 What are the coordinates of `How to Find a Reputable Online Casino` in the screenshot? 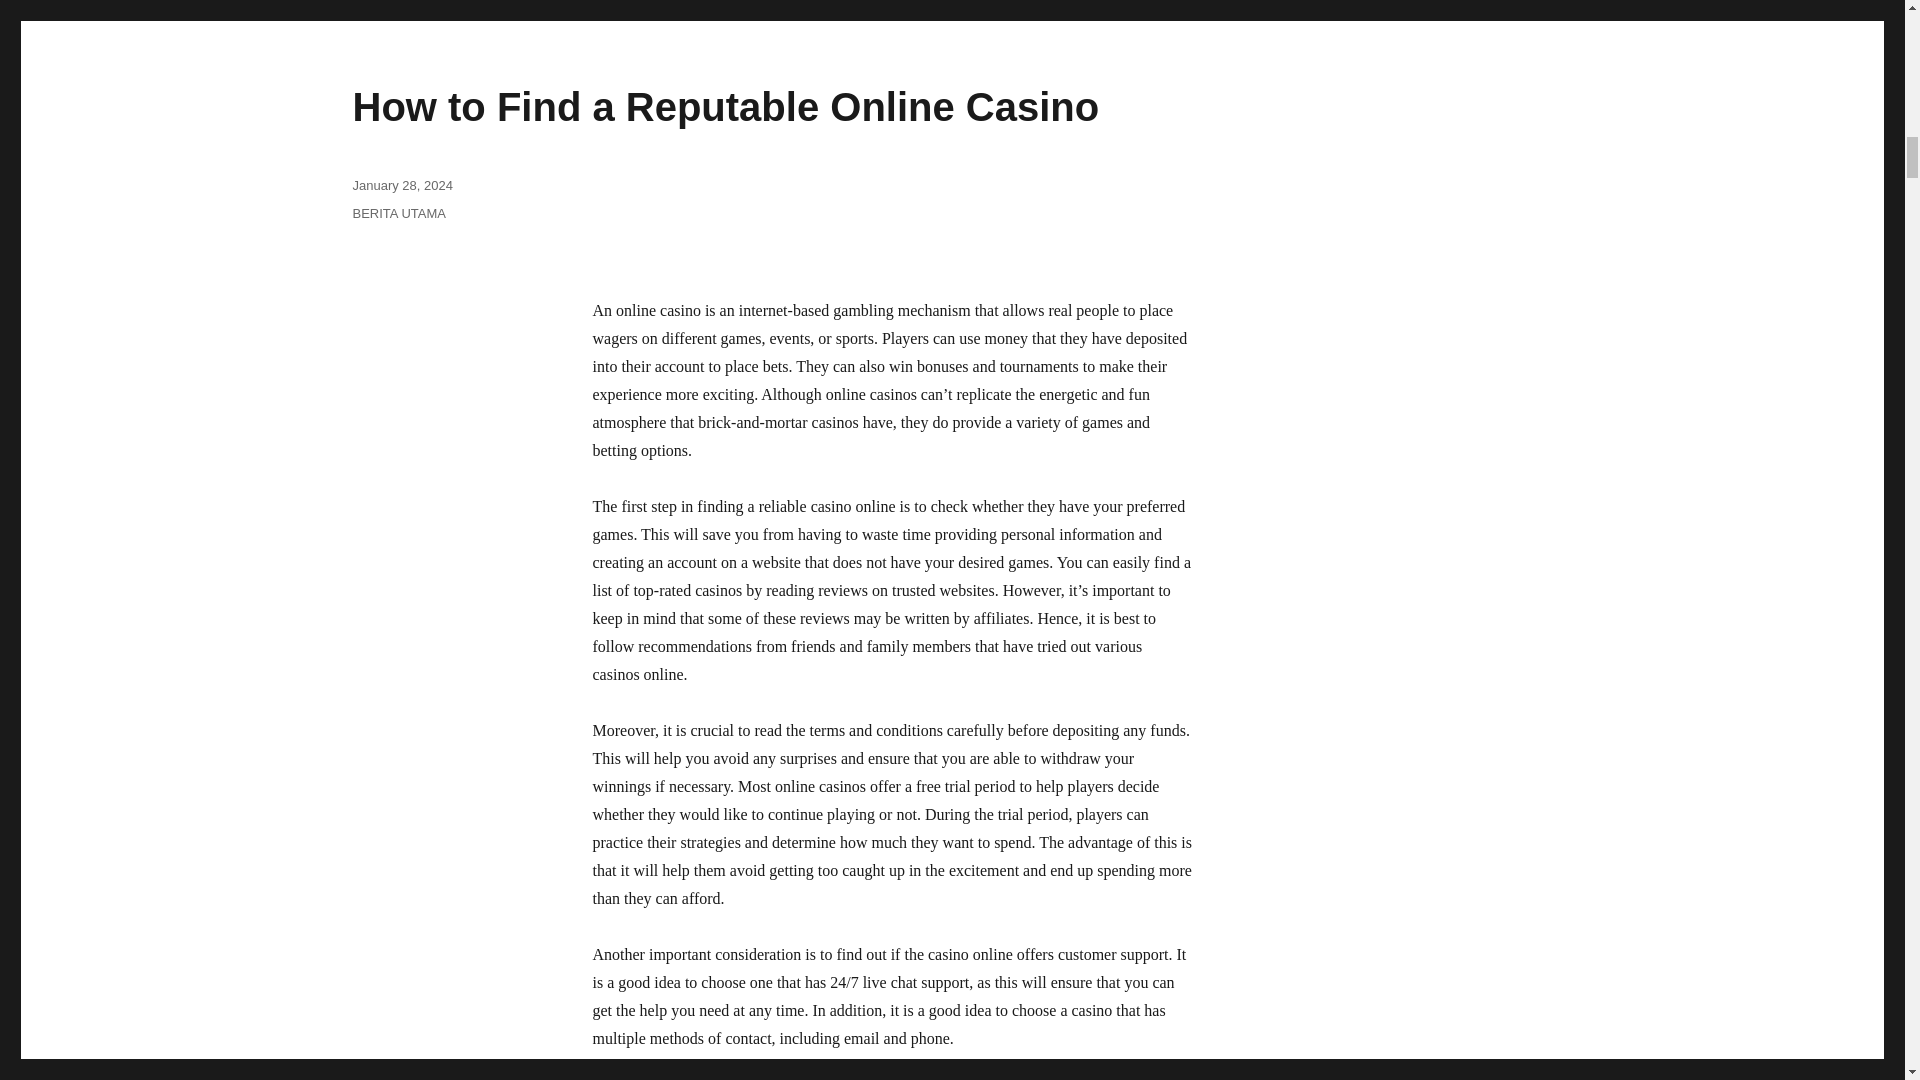 It's located at (724, 106).